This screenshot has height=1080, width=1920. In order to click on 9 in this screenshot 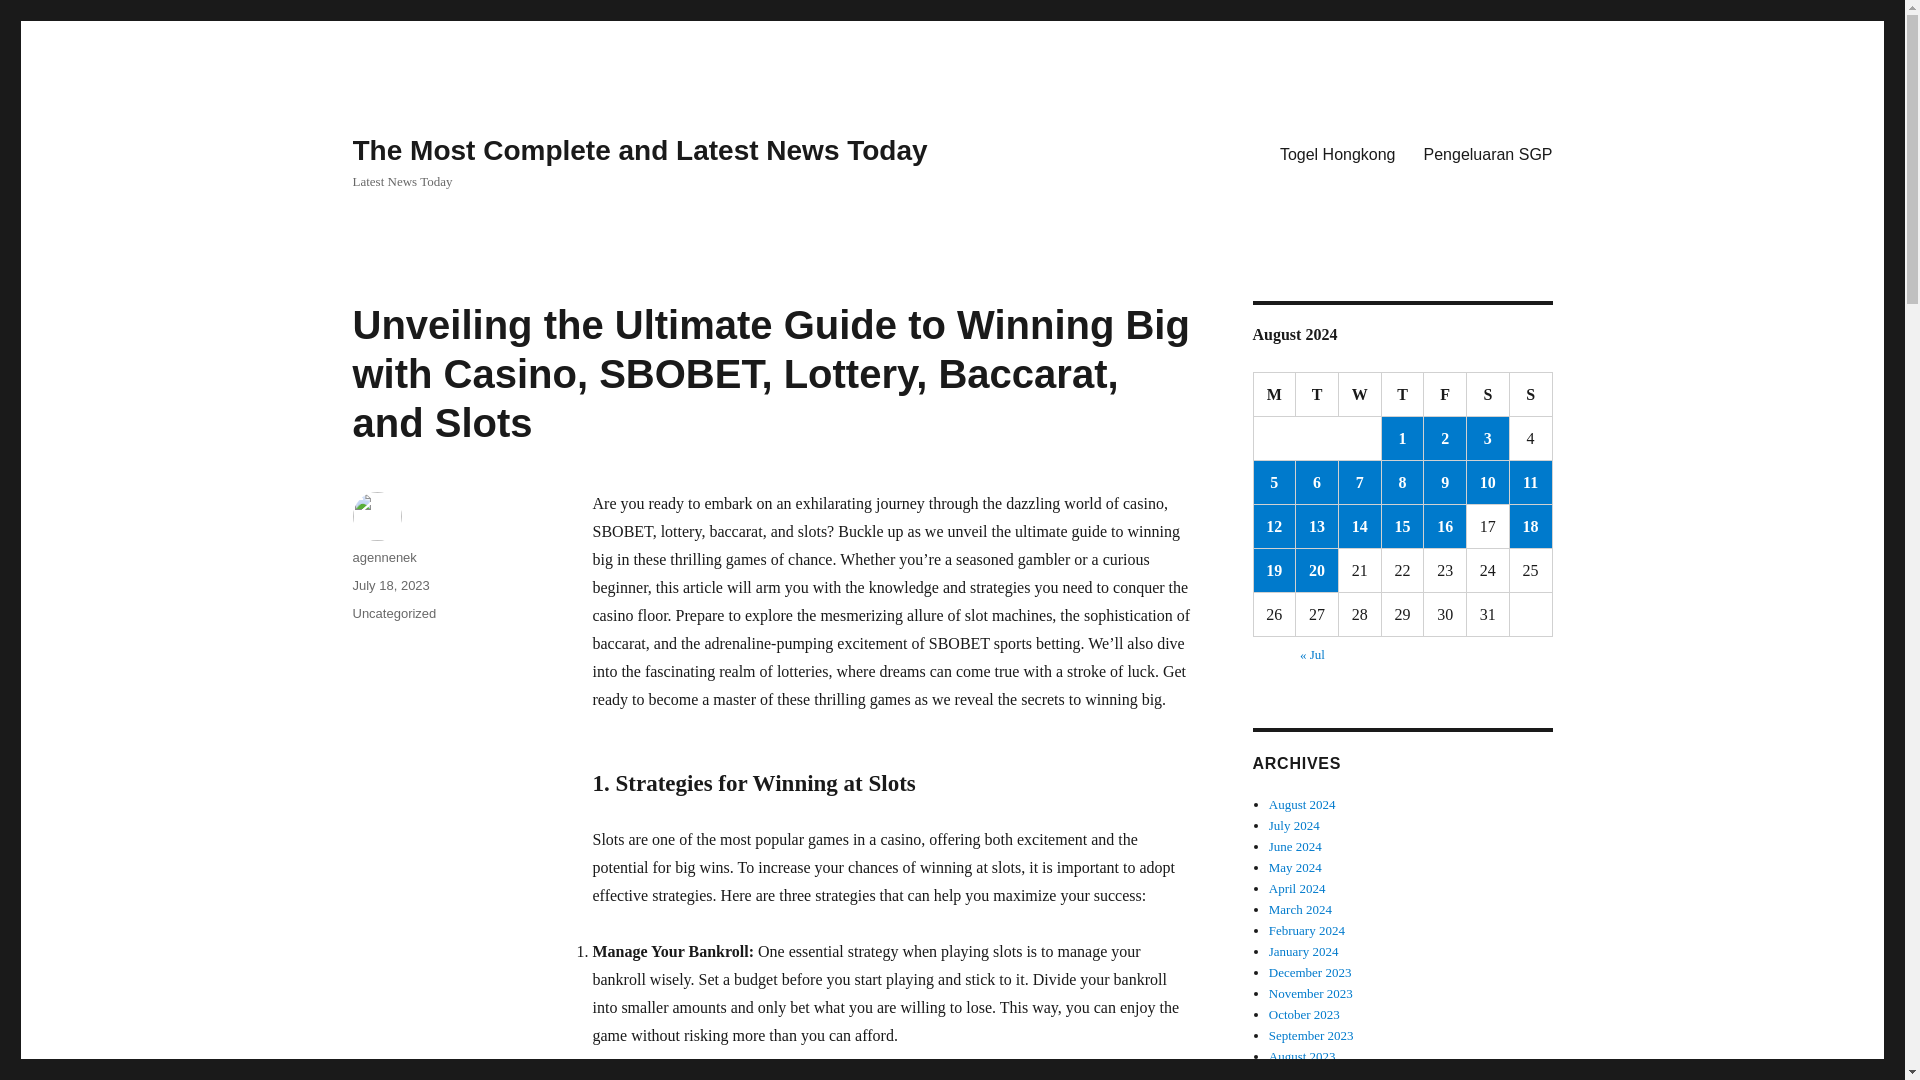, I will do `click(1445, 482)`.